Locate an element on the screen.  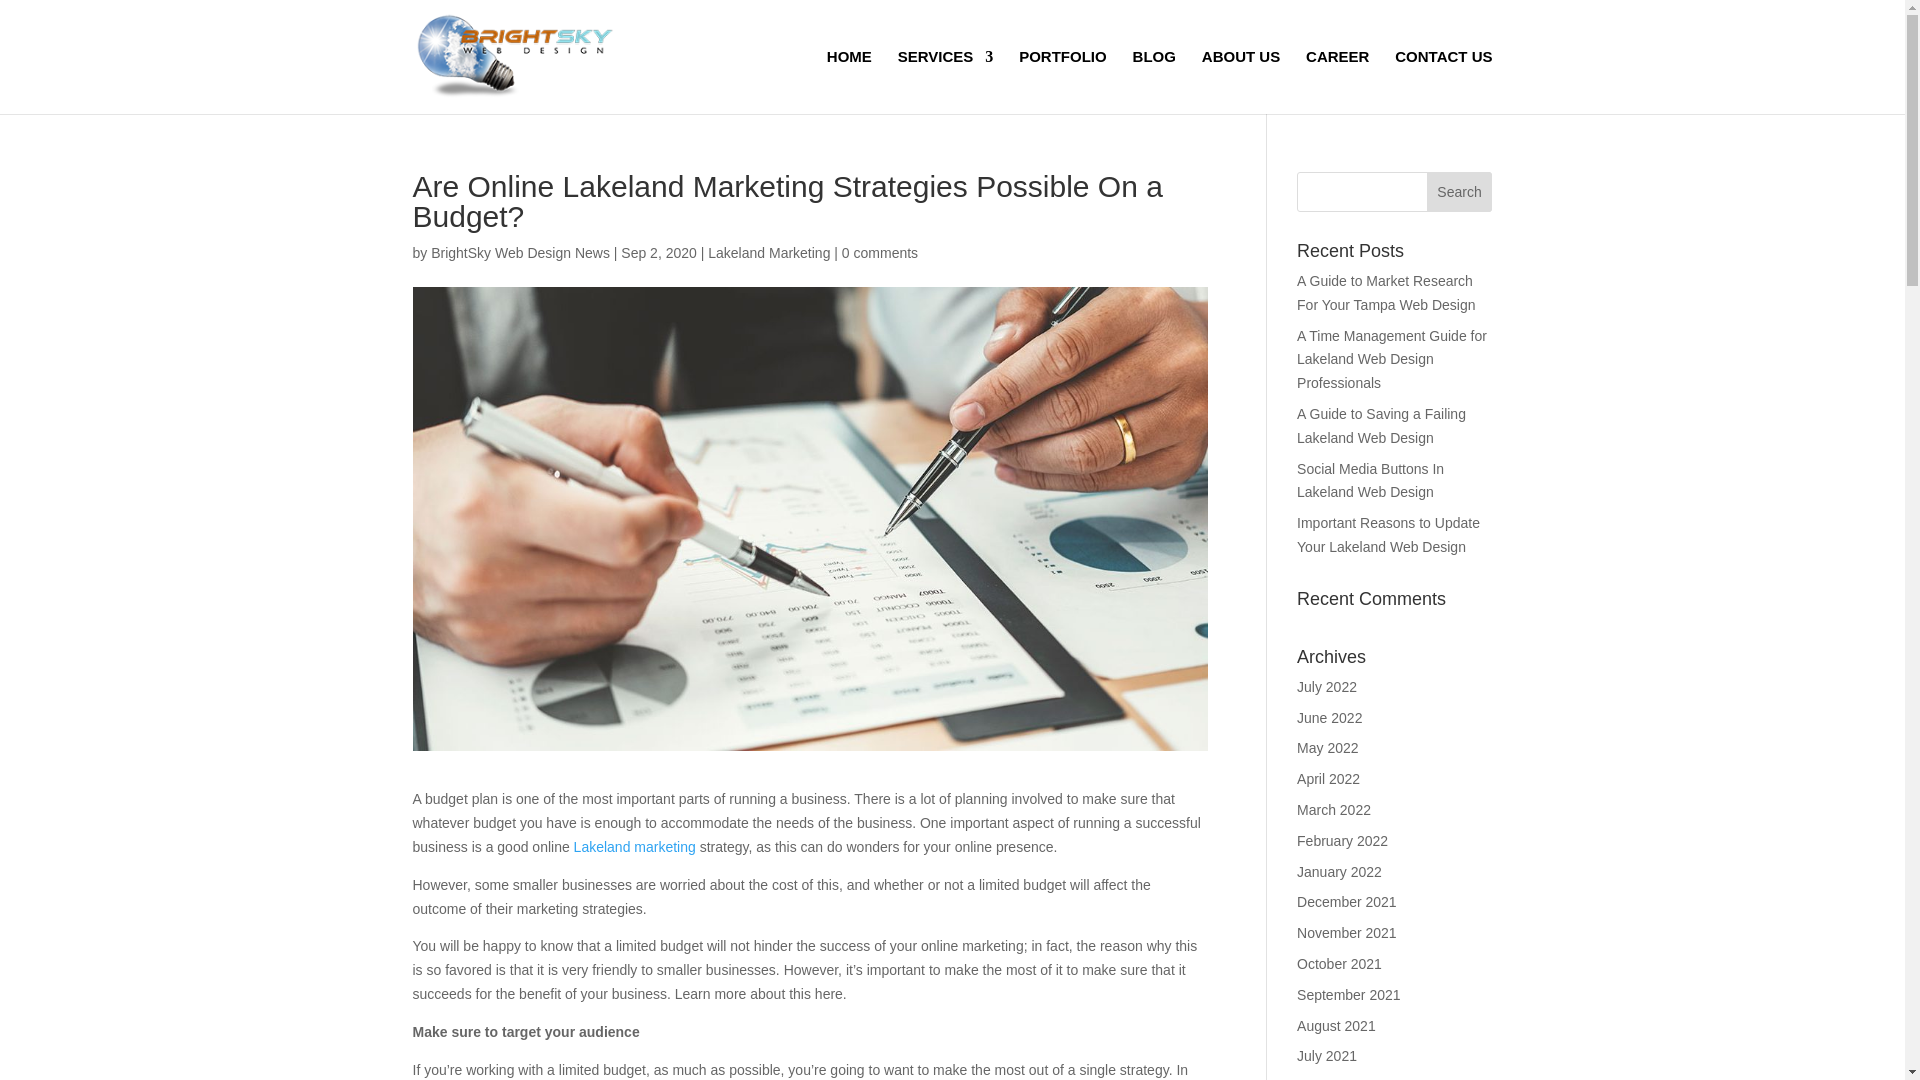
CAREER is located at coordinates (1336, 82).